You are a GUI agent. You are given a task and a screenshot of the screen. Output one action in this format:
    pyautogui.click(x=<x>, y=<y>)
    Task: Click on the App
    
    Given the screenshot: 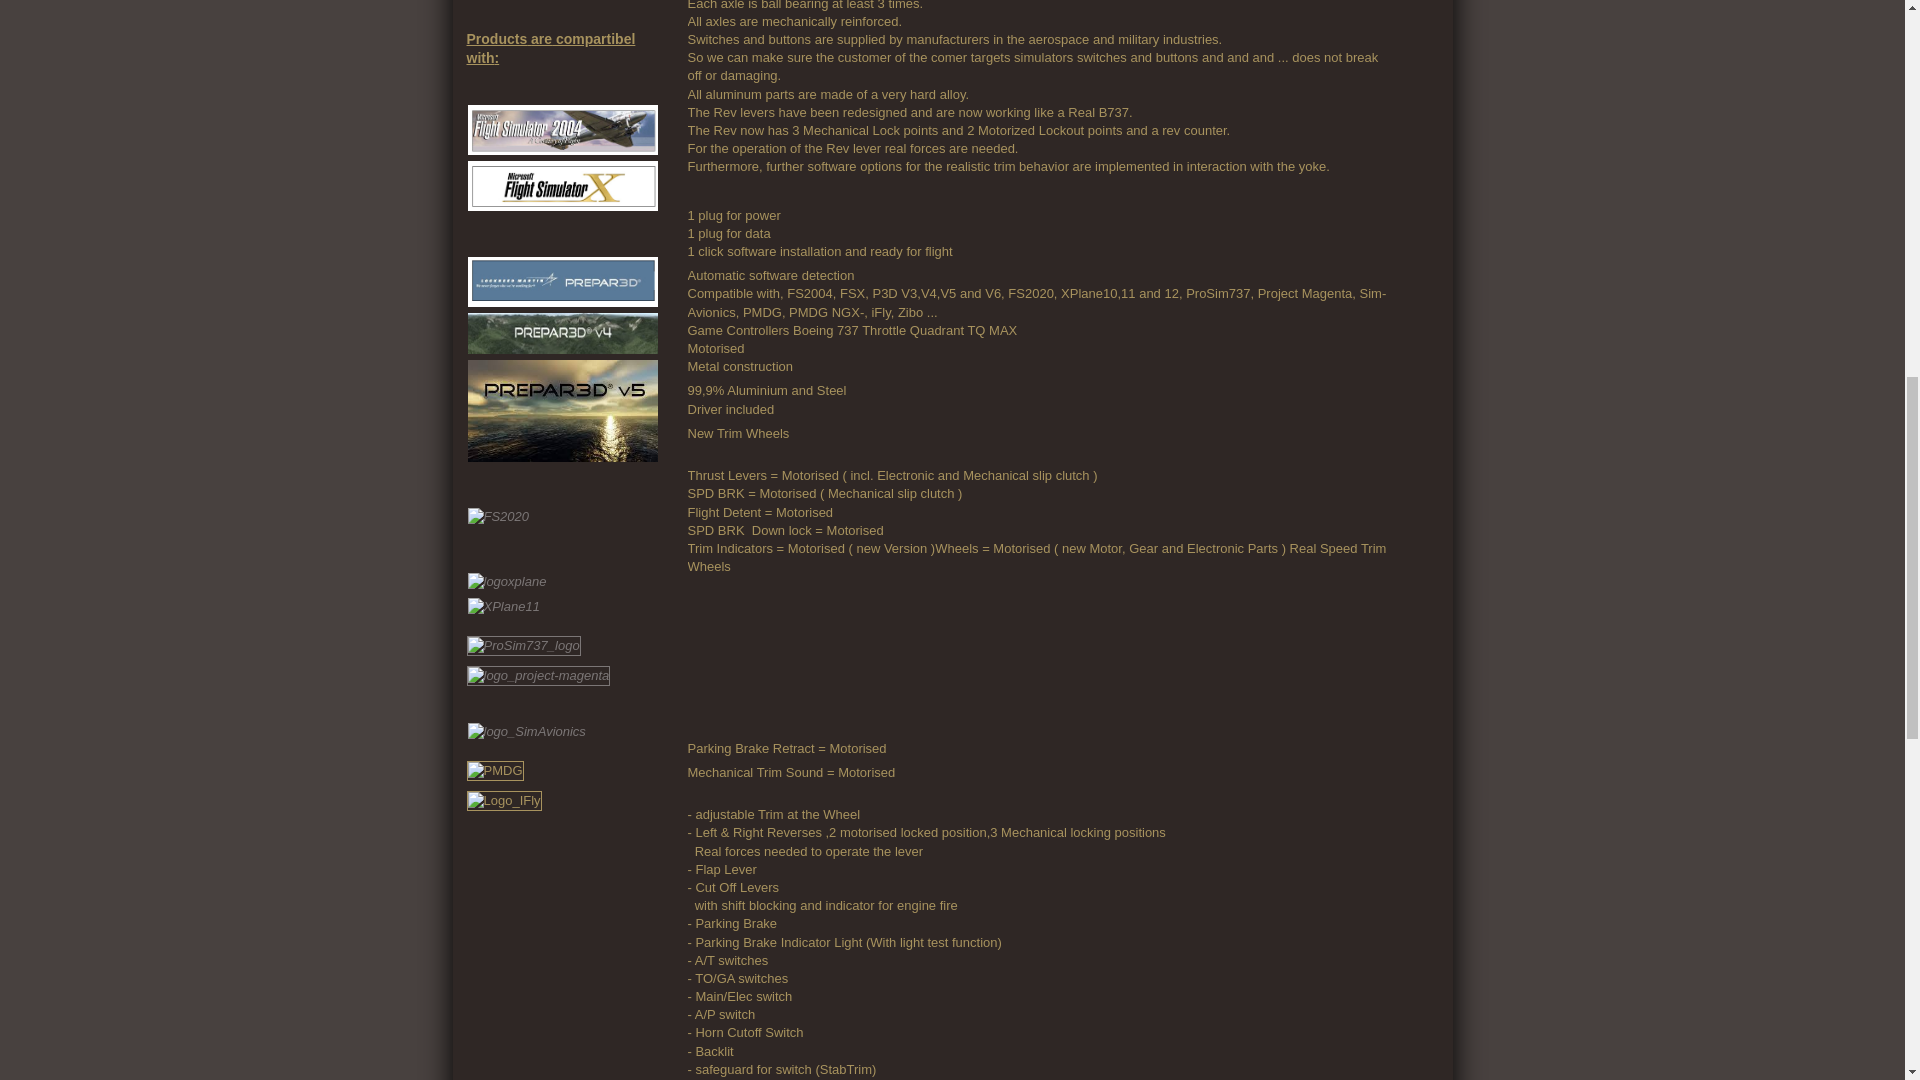 What is the action you would take?
    pyautogui.click(x=788, y=655)
    